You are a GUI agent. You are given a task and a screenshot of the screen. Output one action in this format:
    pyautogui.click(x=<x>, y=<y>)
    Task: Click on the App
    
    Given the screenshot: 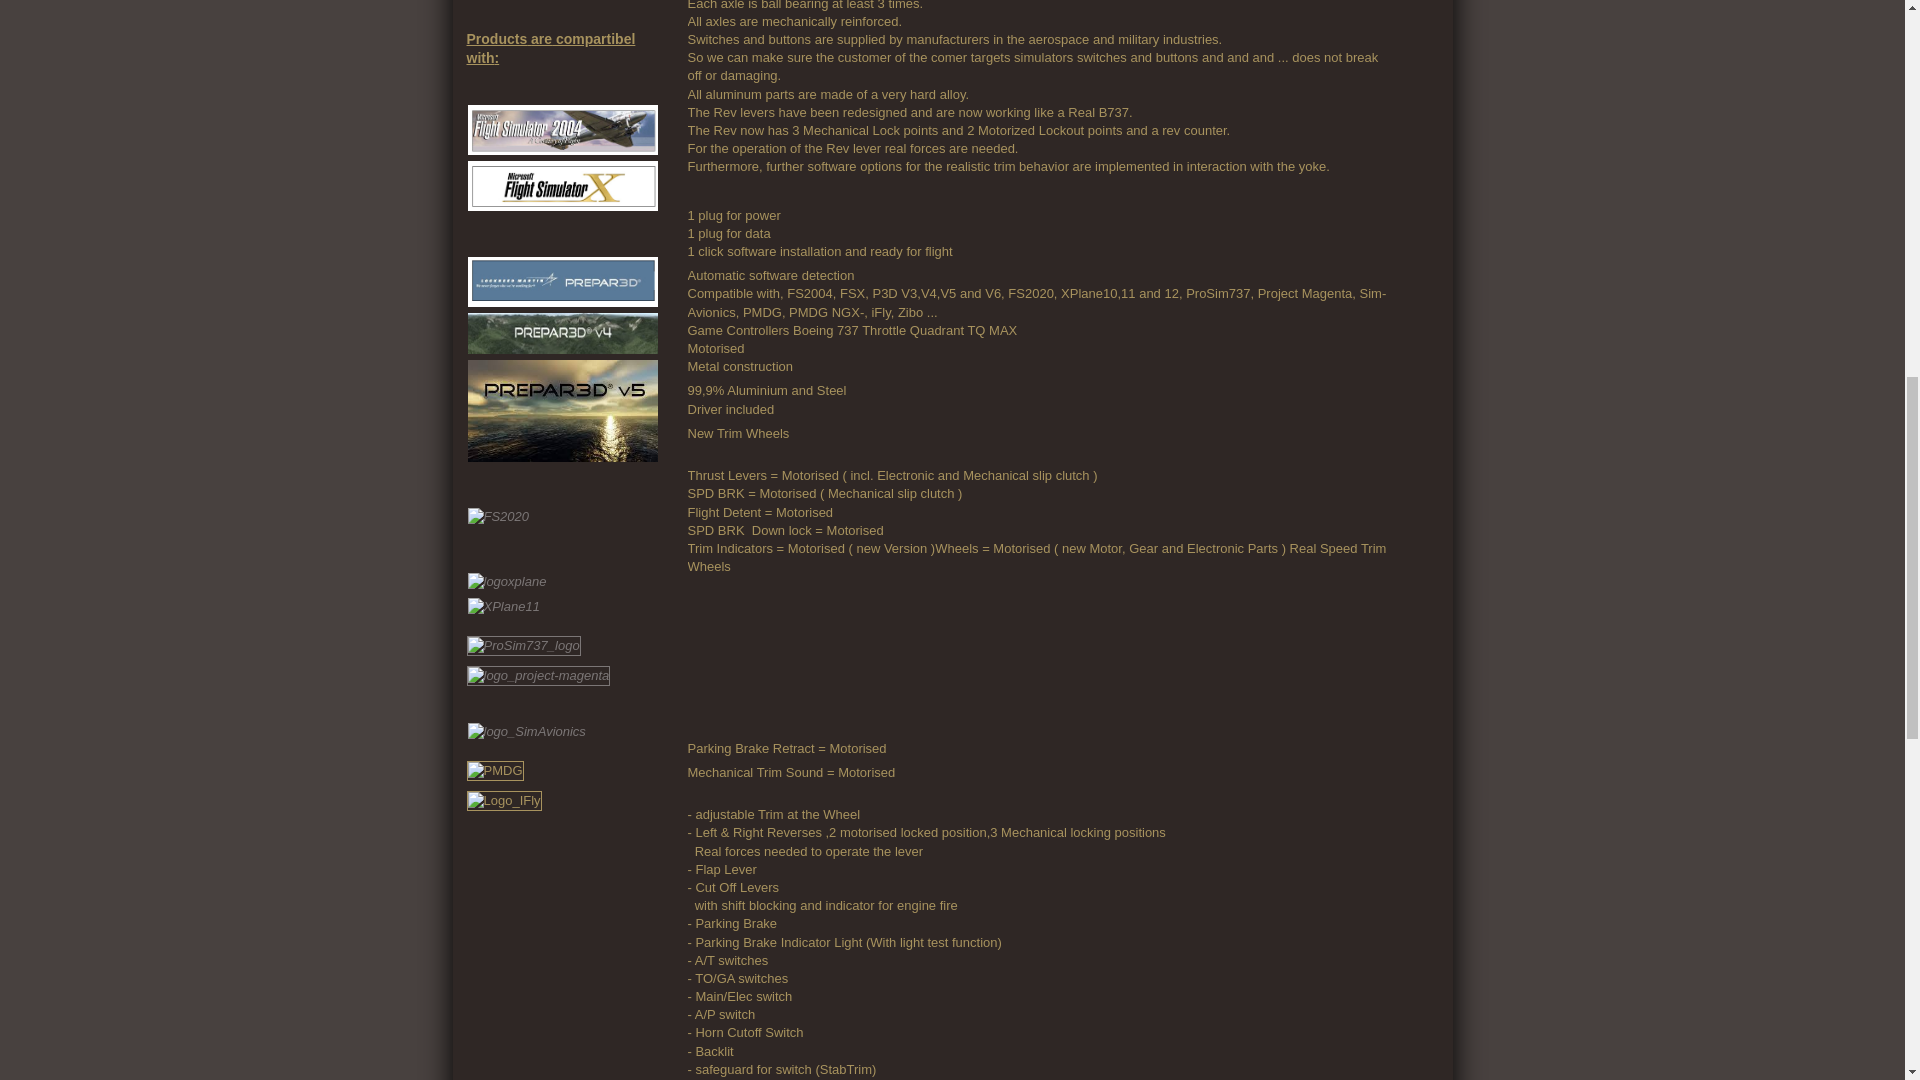 What is the action you would take?
    pyautogui.click(x=788, y=655)
    